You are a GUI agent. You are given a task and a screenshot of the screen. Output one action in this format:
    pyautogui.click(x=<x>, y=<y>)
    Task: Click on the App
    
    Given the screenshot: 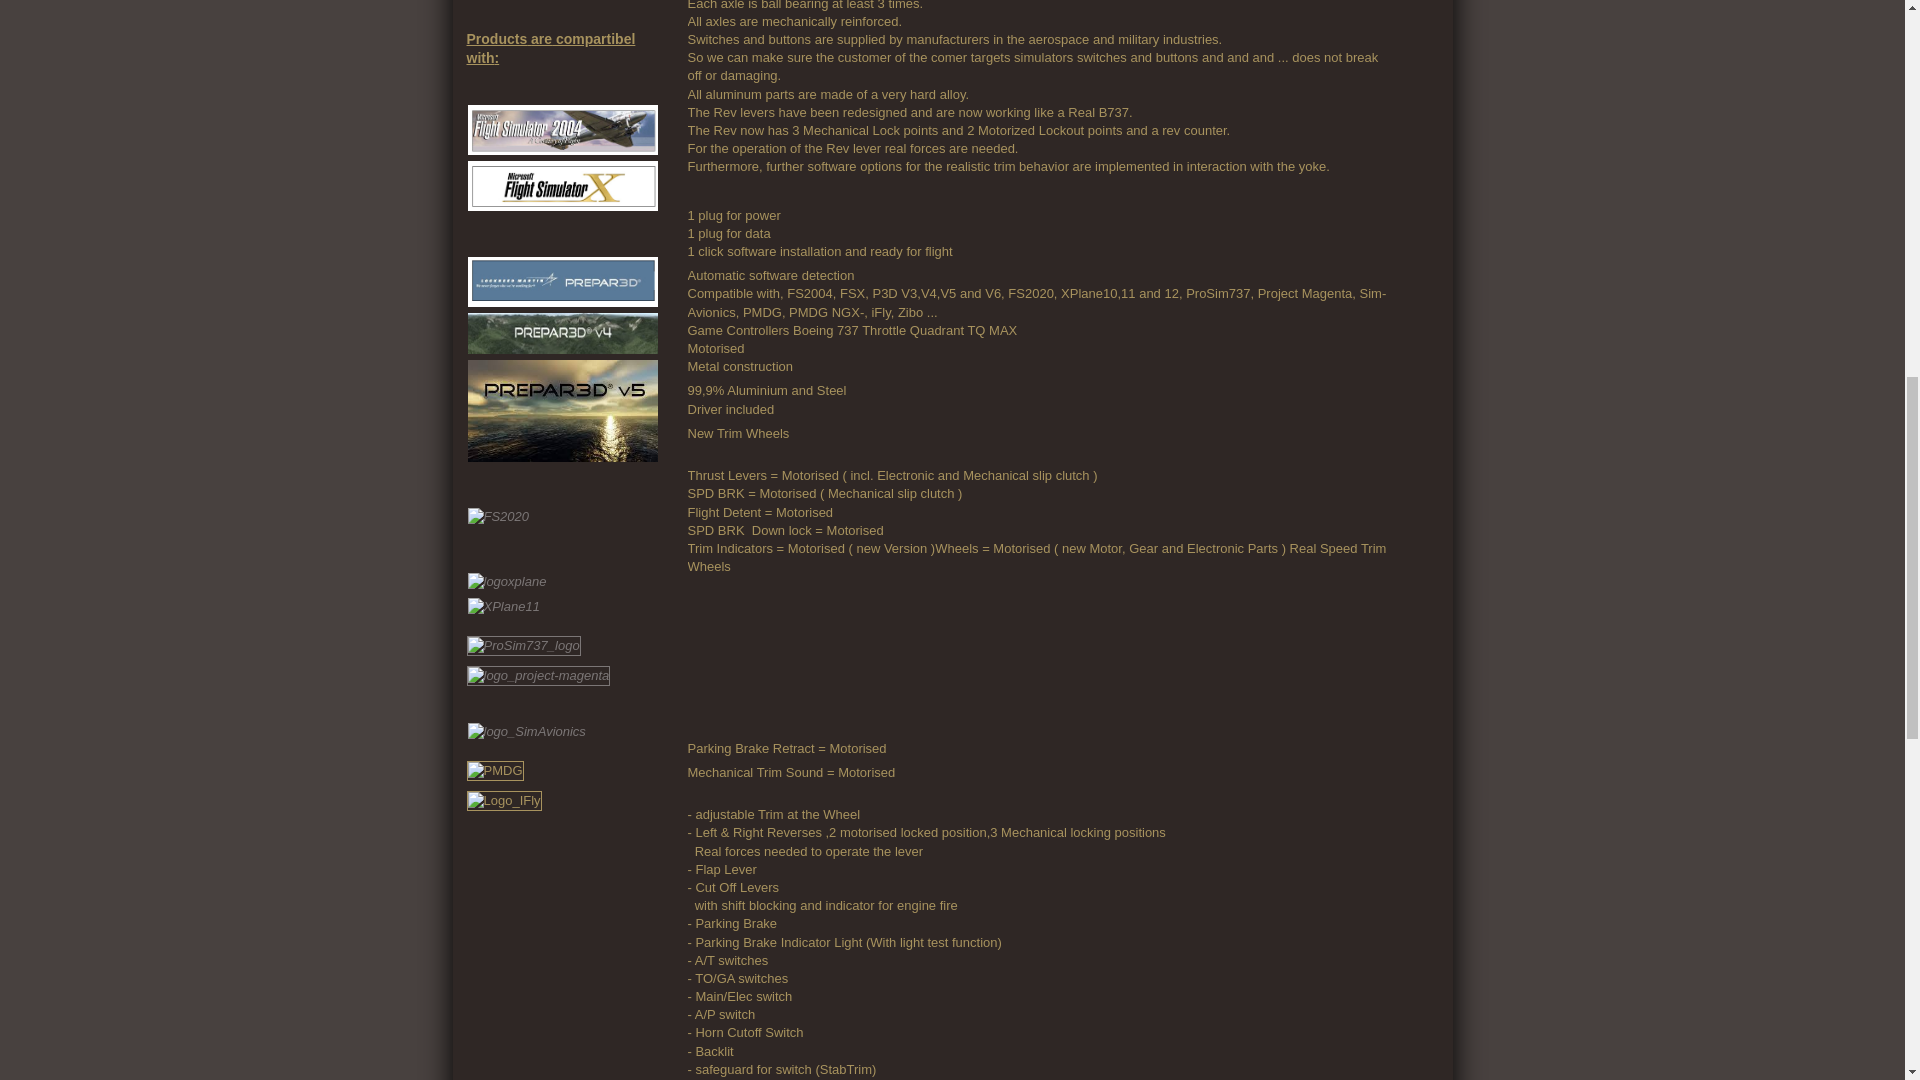 What is the action you would take?
    pyautogui.click(x=788, y=655)
    